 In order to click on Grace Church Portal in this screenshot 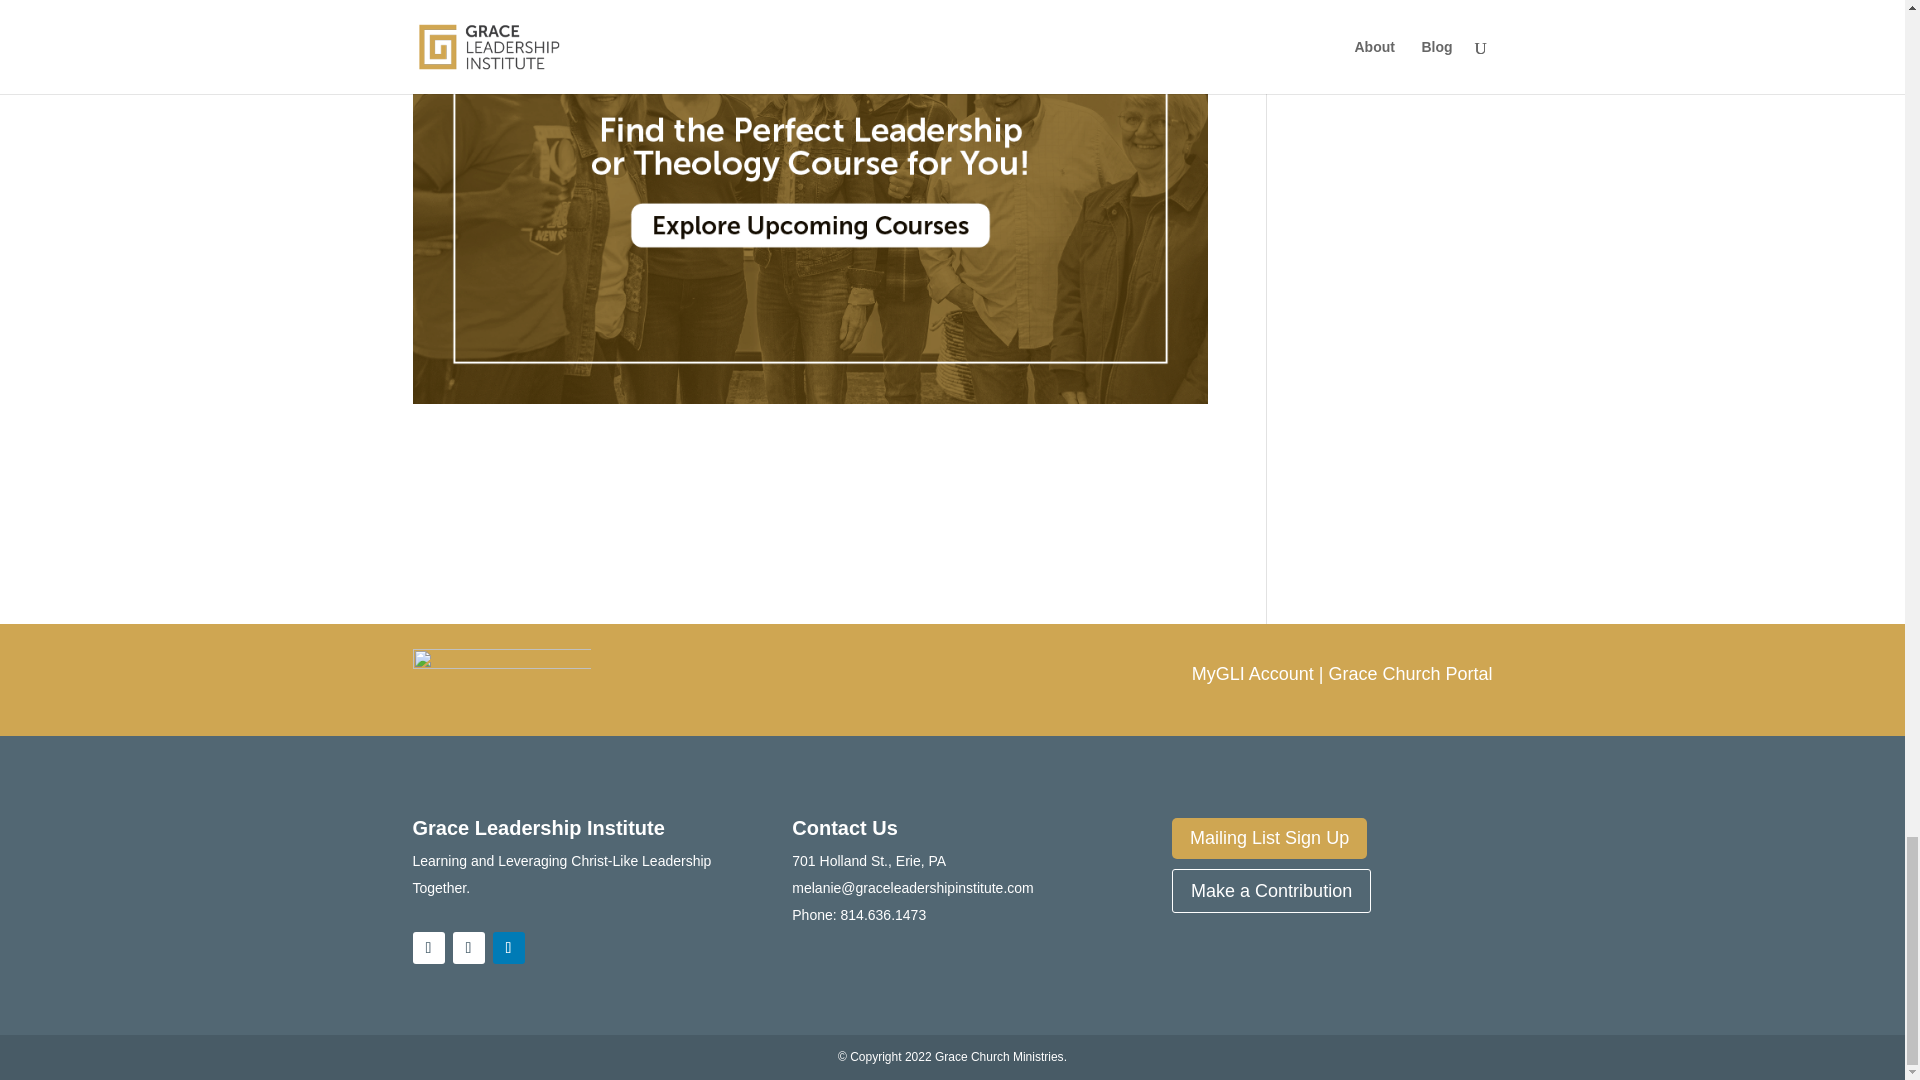, I will do `click(1410, 674)`.